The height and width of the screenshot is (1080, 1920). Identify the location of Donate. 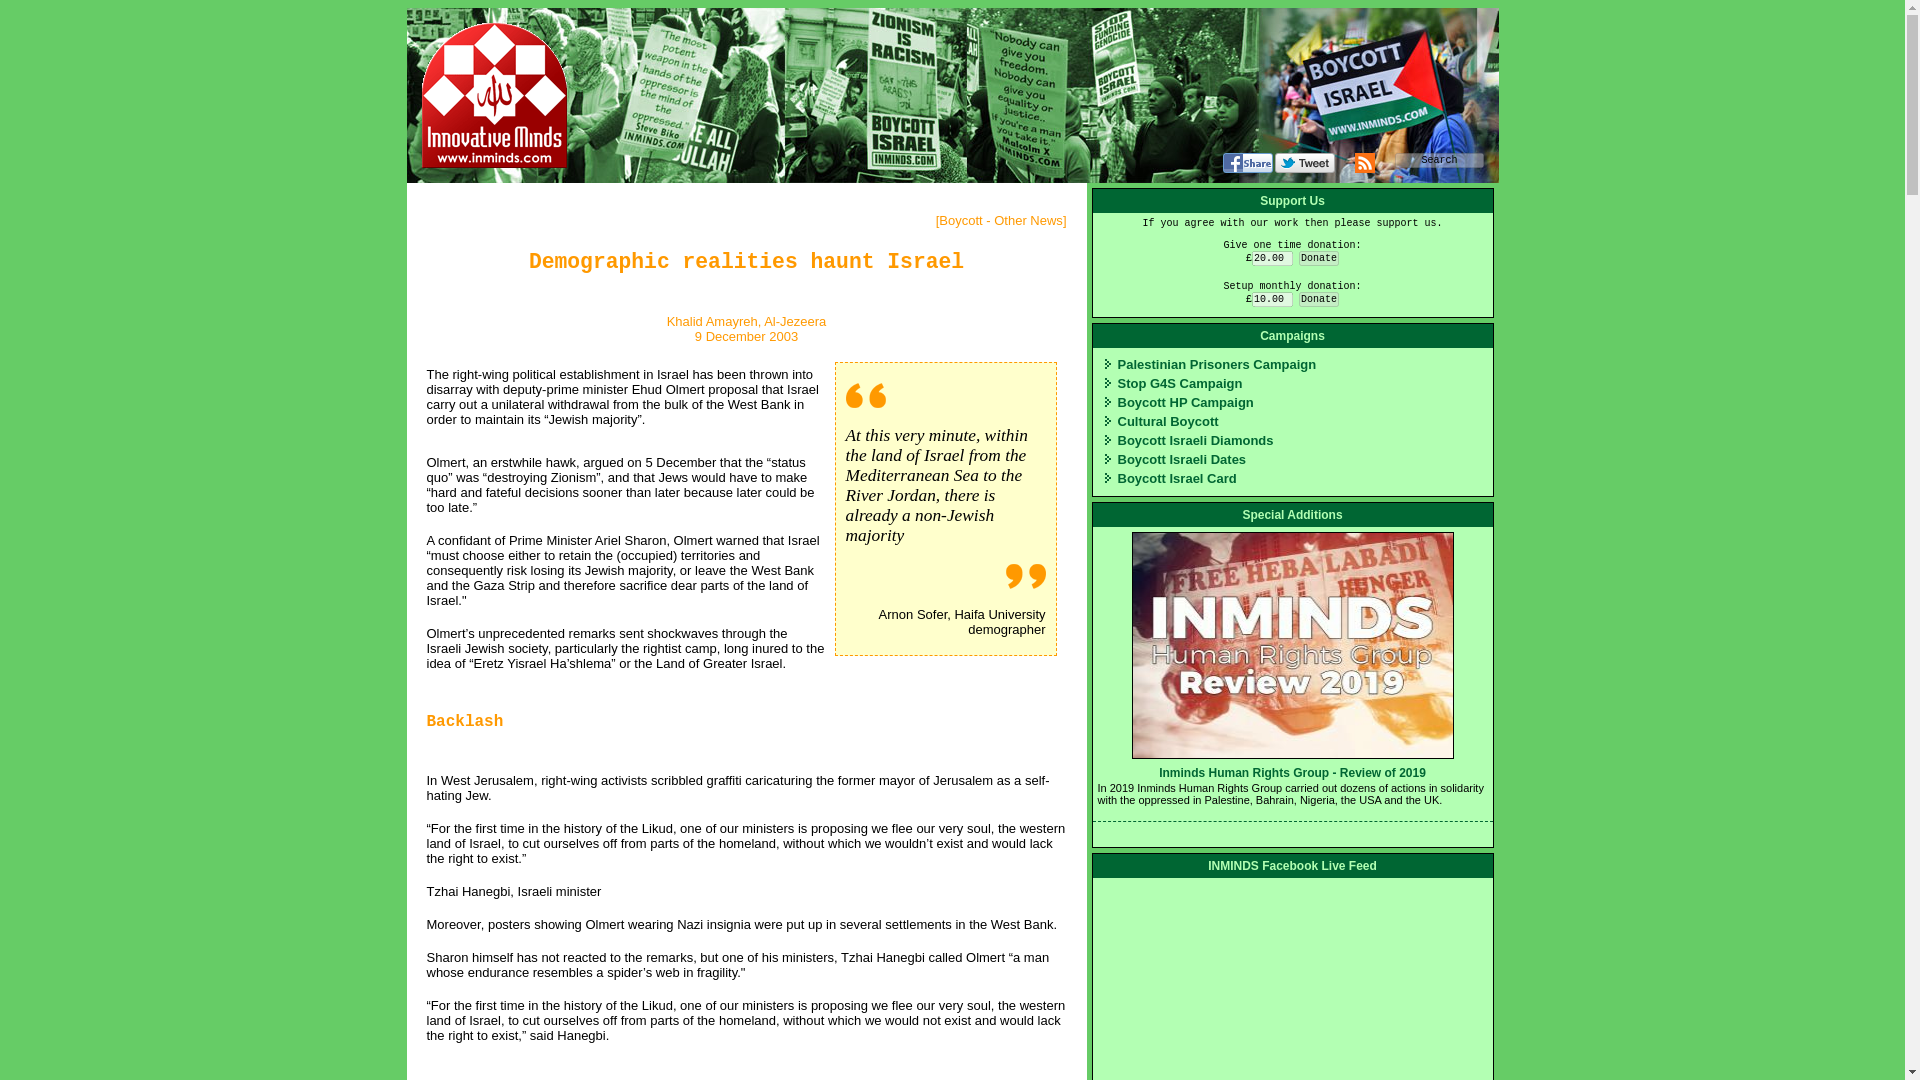
(1318, 258).